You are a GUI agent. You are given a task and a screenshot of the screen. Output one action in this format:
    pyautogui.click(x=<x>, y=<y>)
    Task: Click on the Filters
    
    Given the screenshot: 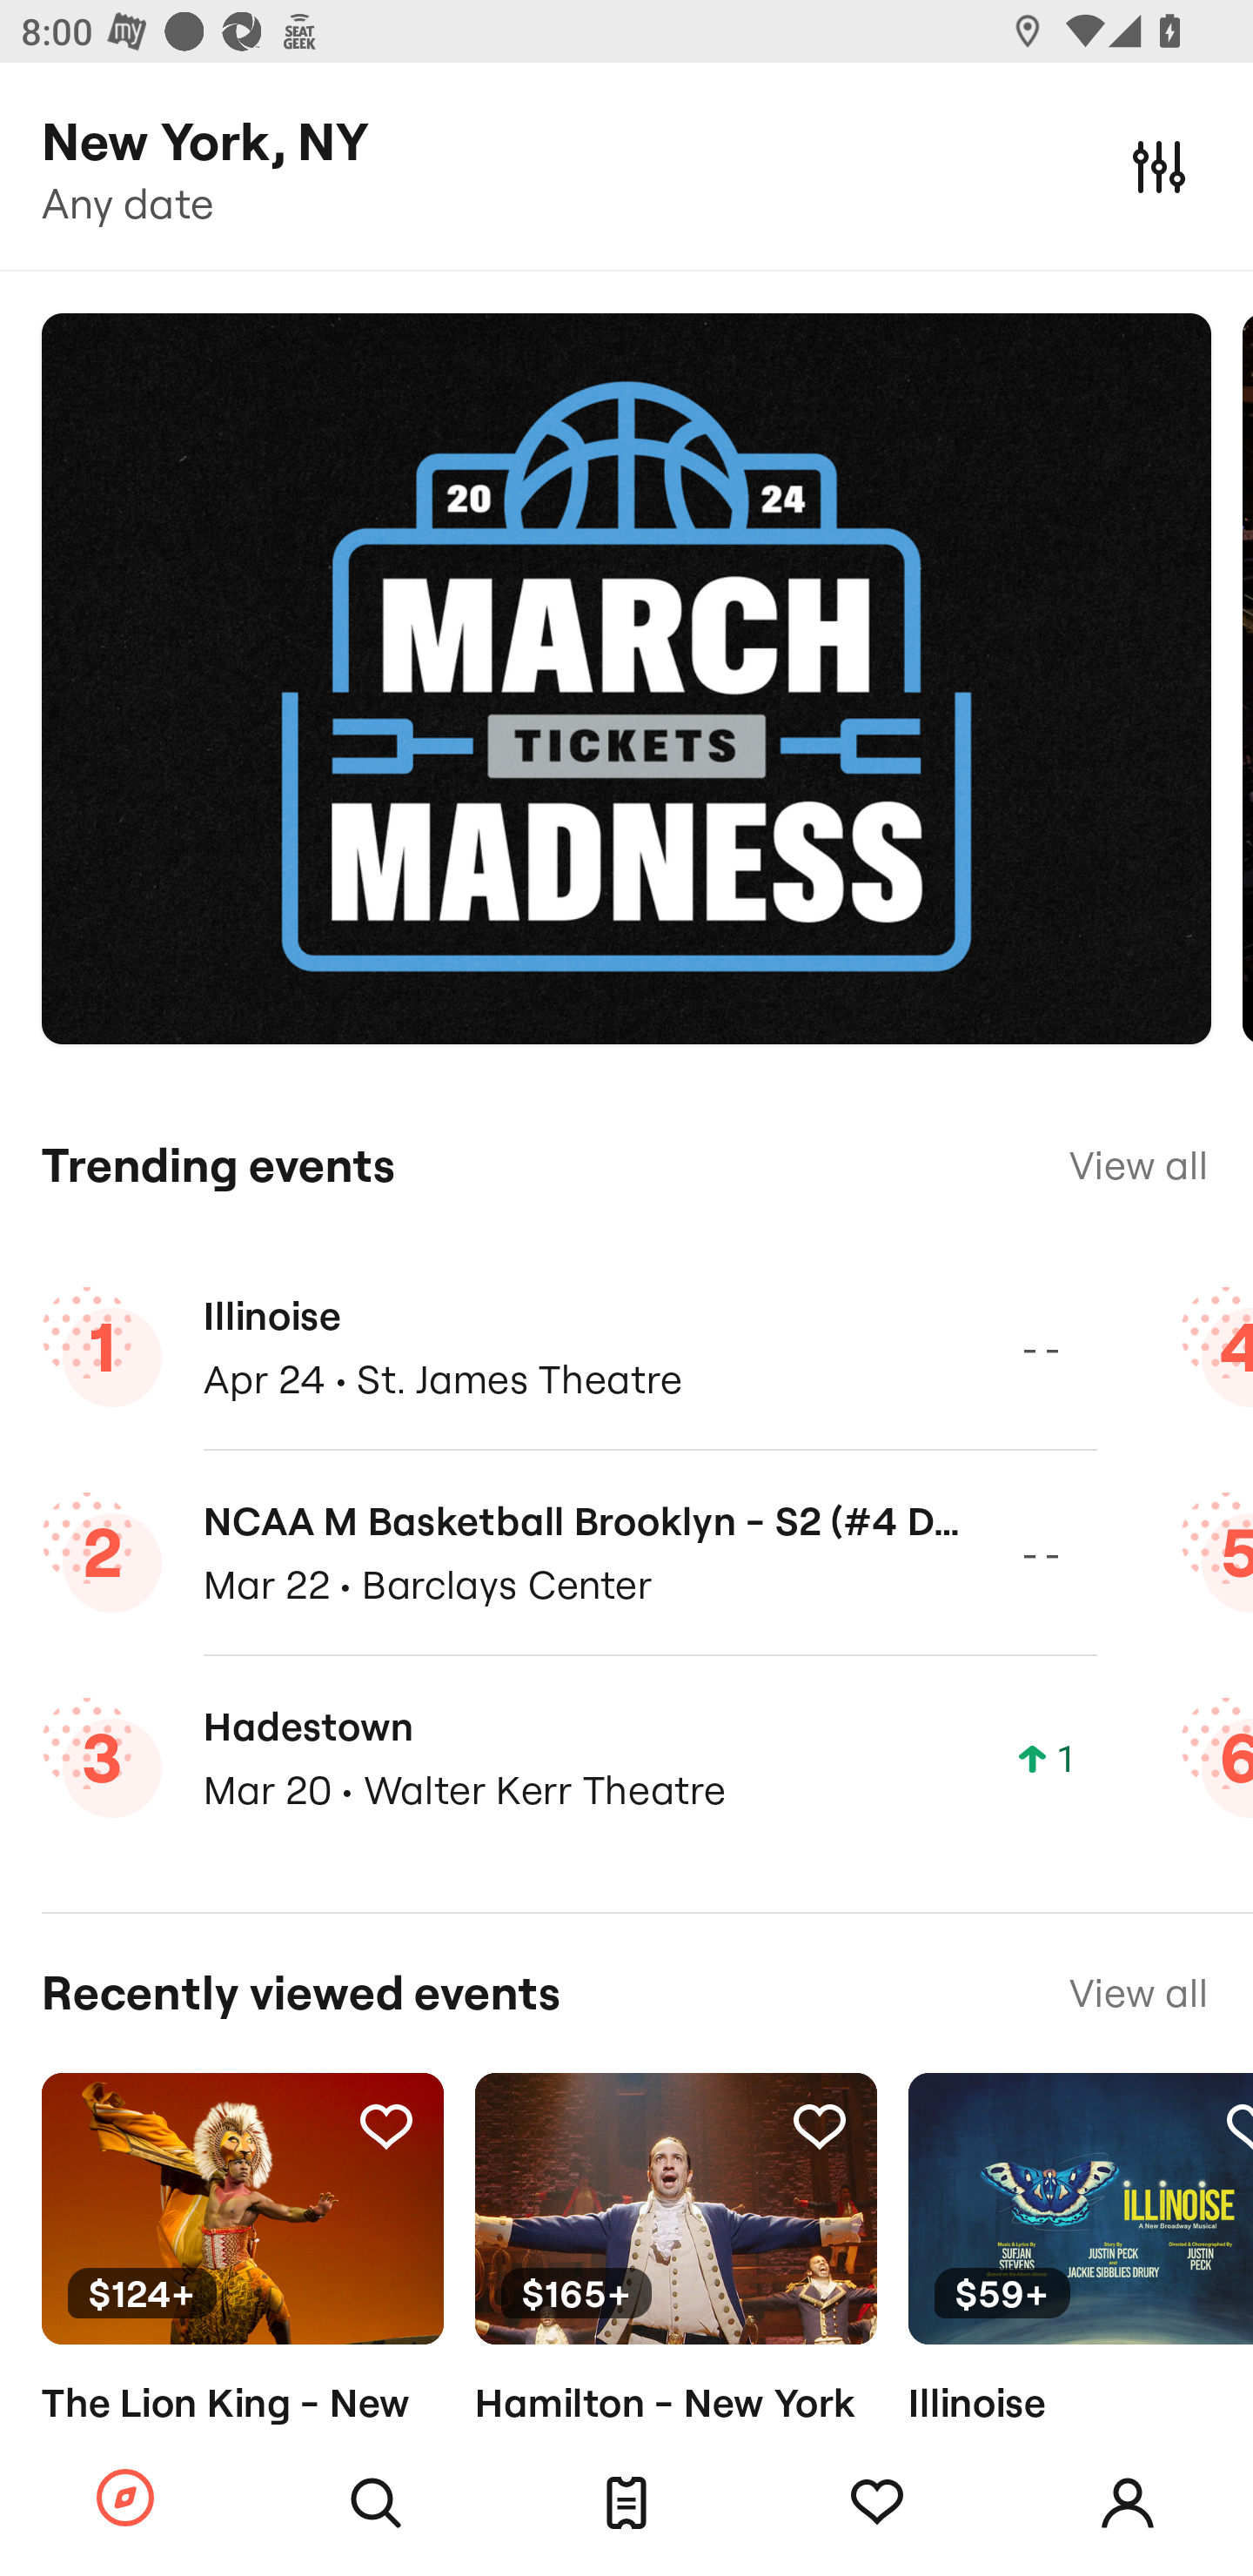 What is the action you would take?
    pyautogui.click(x=1159, y=165)
    